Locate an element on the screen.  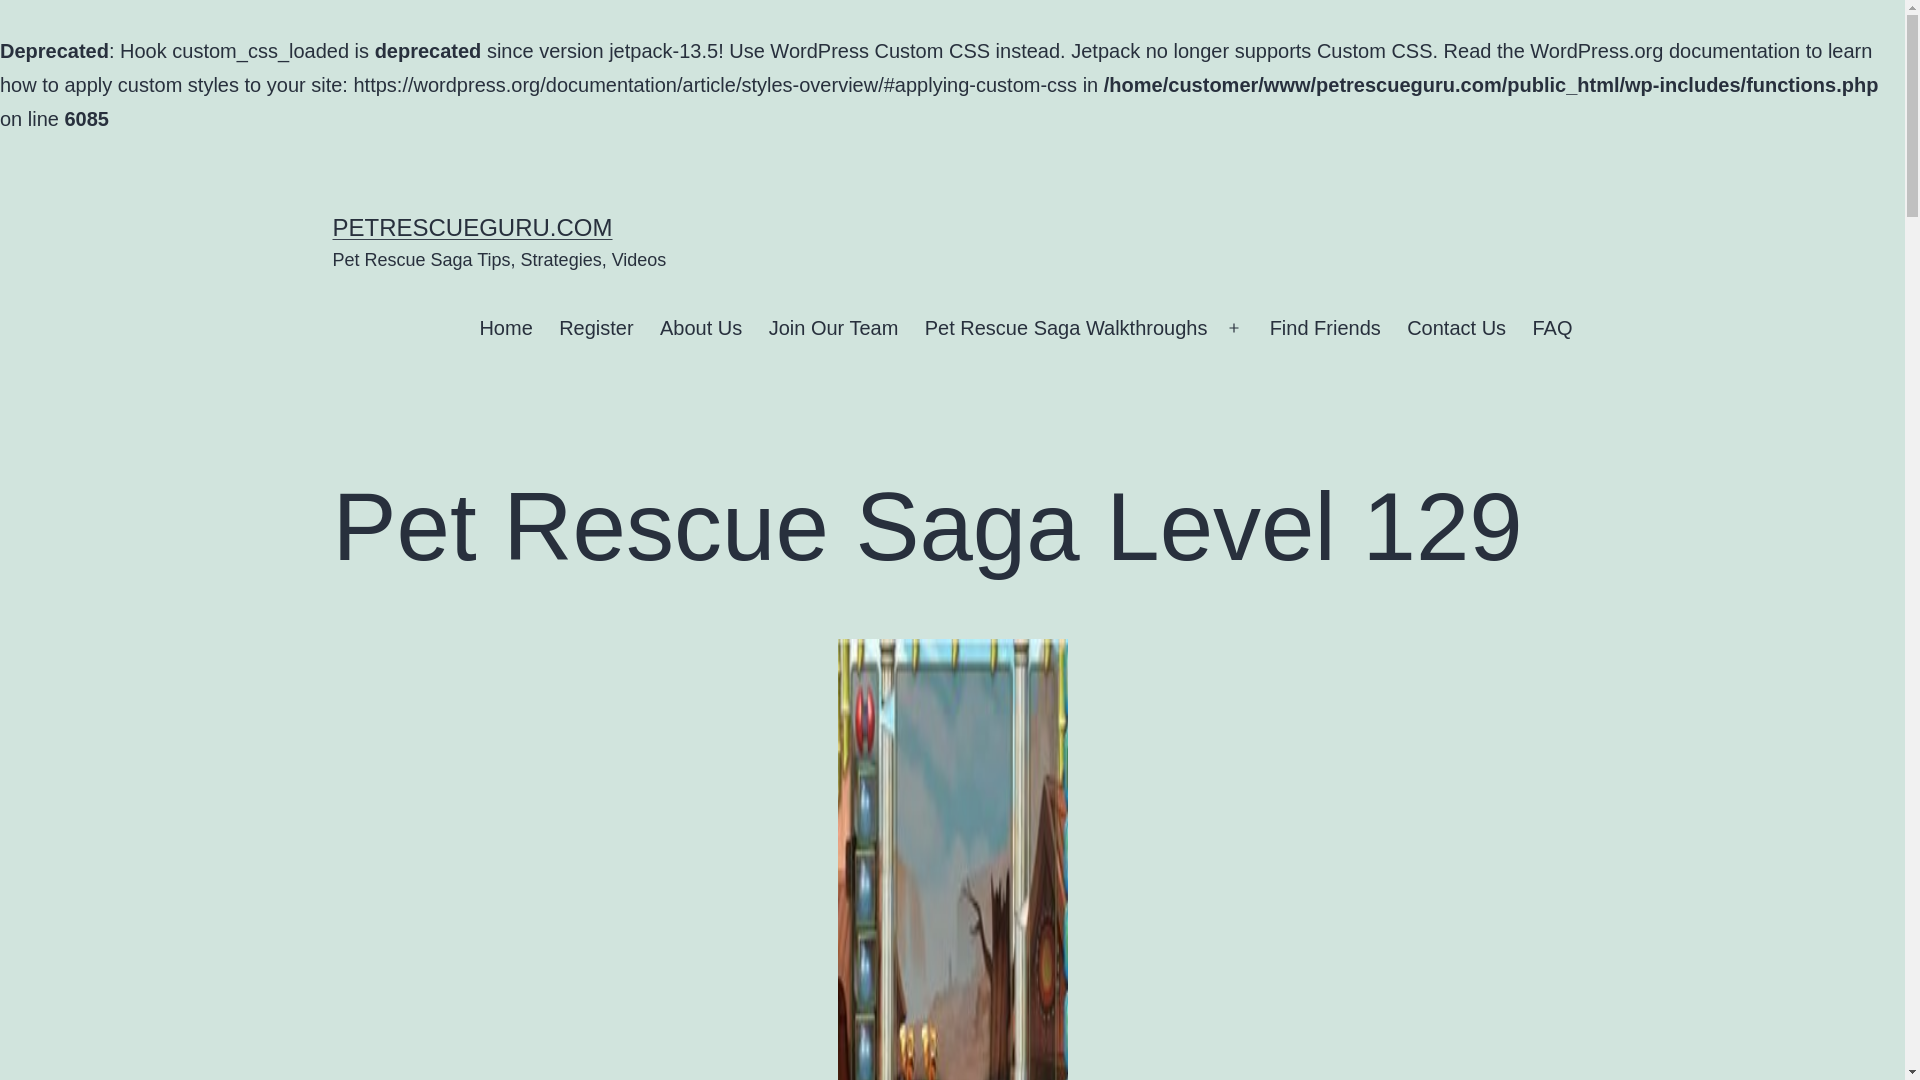
FAQ is located at coordinates (1552, 328).